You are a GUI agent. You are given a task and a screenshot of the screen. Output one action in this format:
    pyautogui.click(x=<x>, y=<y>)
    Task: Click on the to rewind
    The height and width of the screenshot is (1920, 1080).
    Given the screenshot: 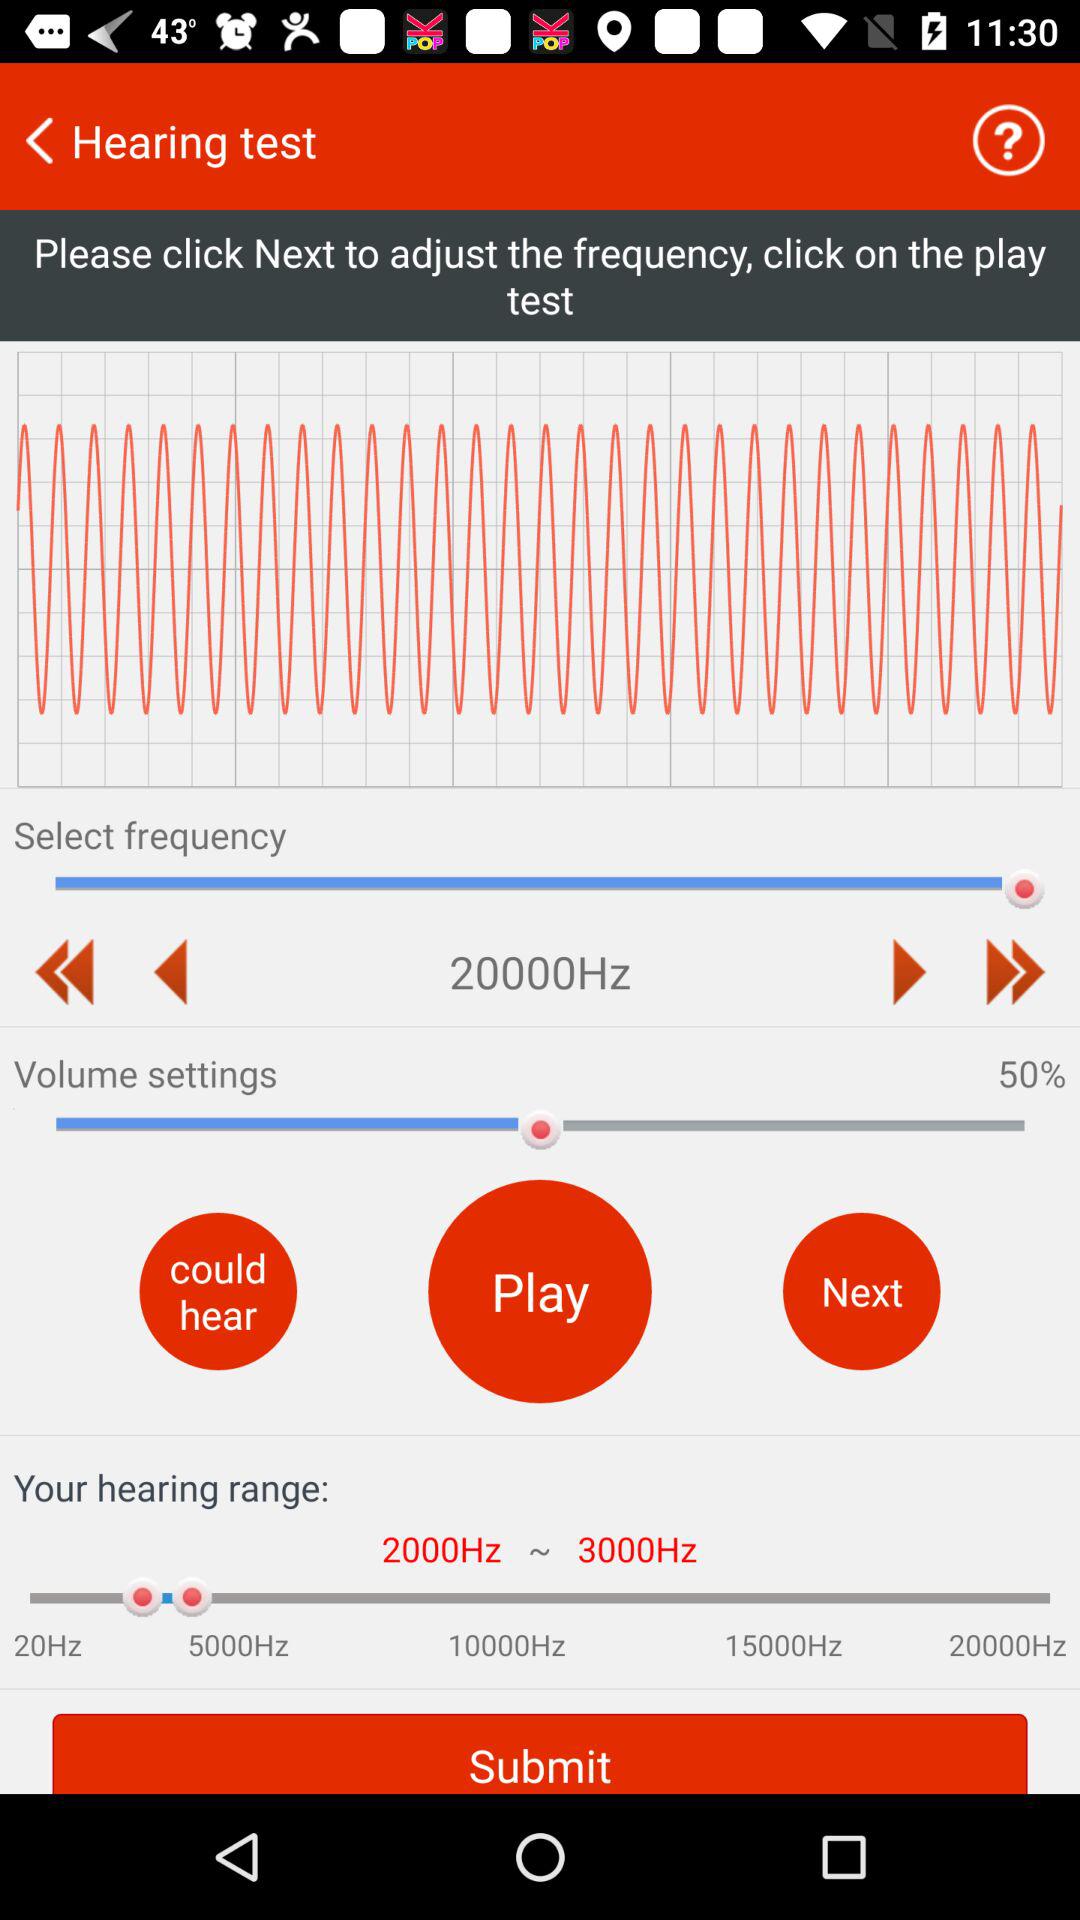 What is the action you would take?
    pyautogui.click(x=64, y=972)
    